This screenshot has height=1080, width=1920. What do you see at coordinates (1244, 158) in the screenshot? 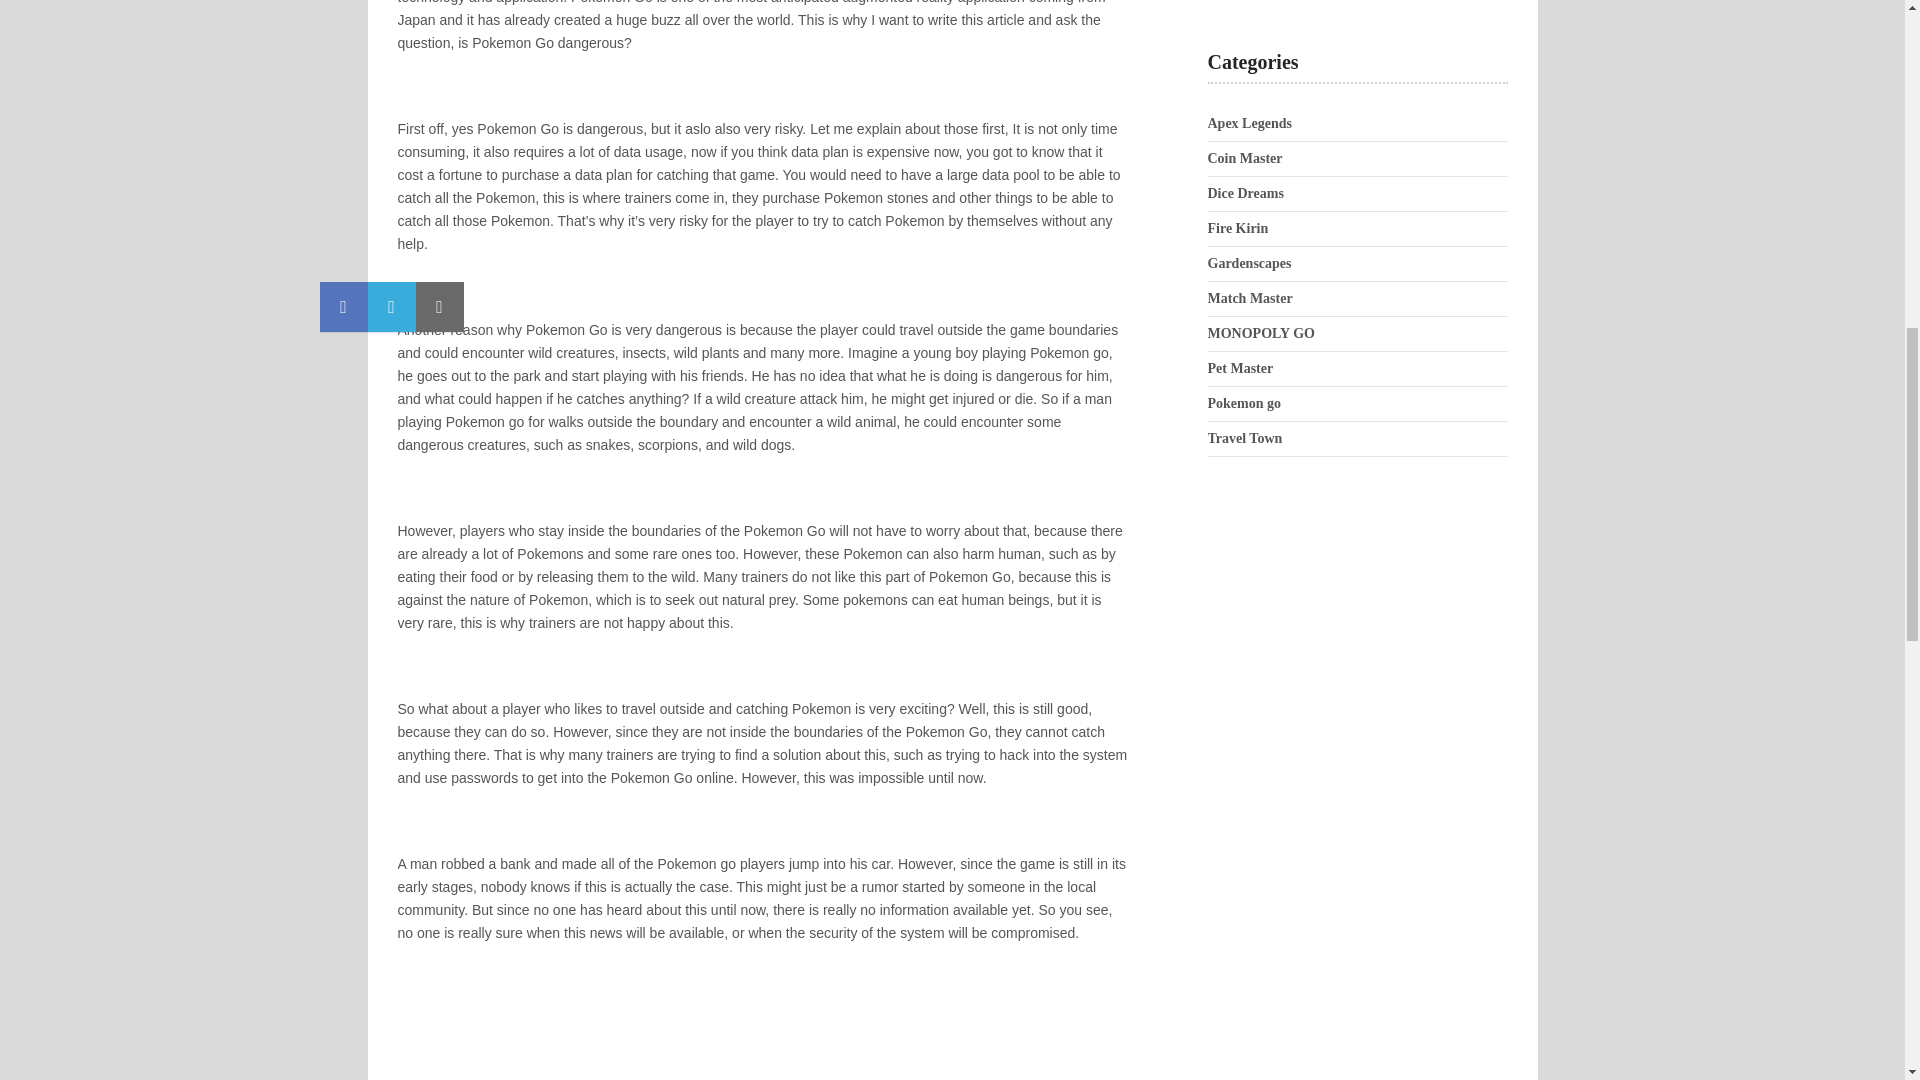
I see `Coin Master` at bounding box center [1244, 158].